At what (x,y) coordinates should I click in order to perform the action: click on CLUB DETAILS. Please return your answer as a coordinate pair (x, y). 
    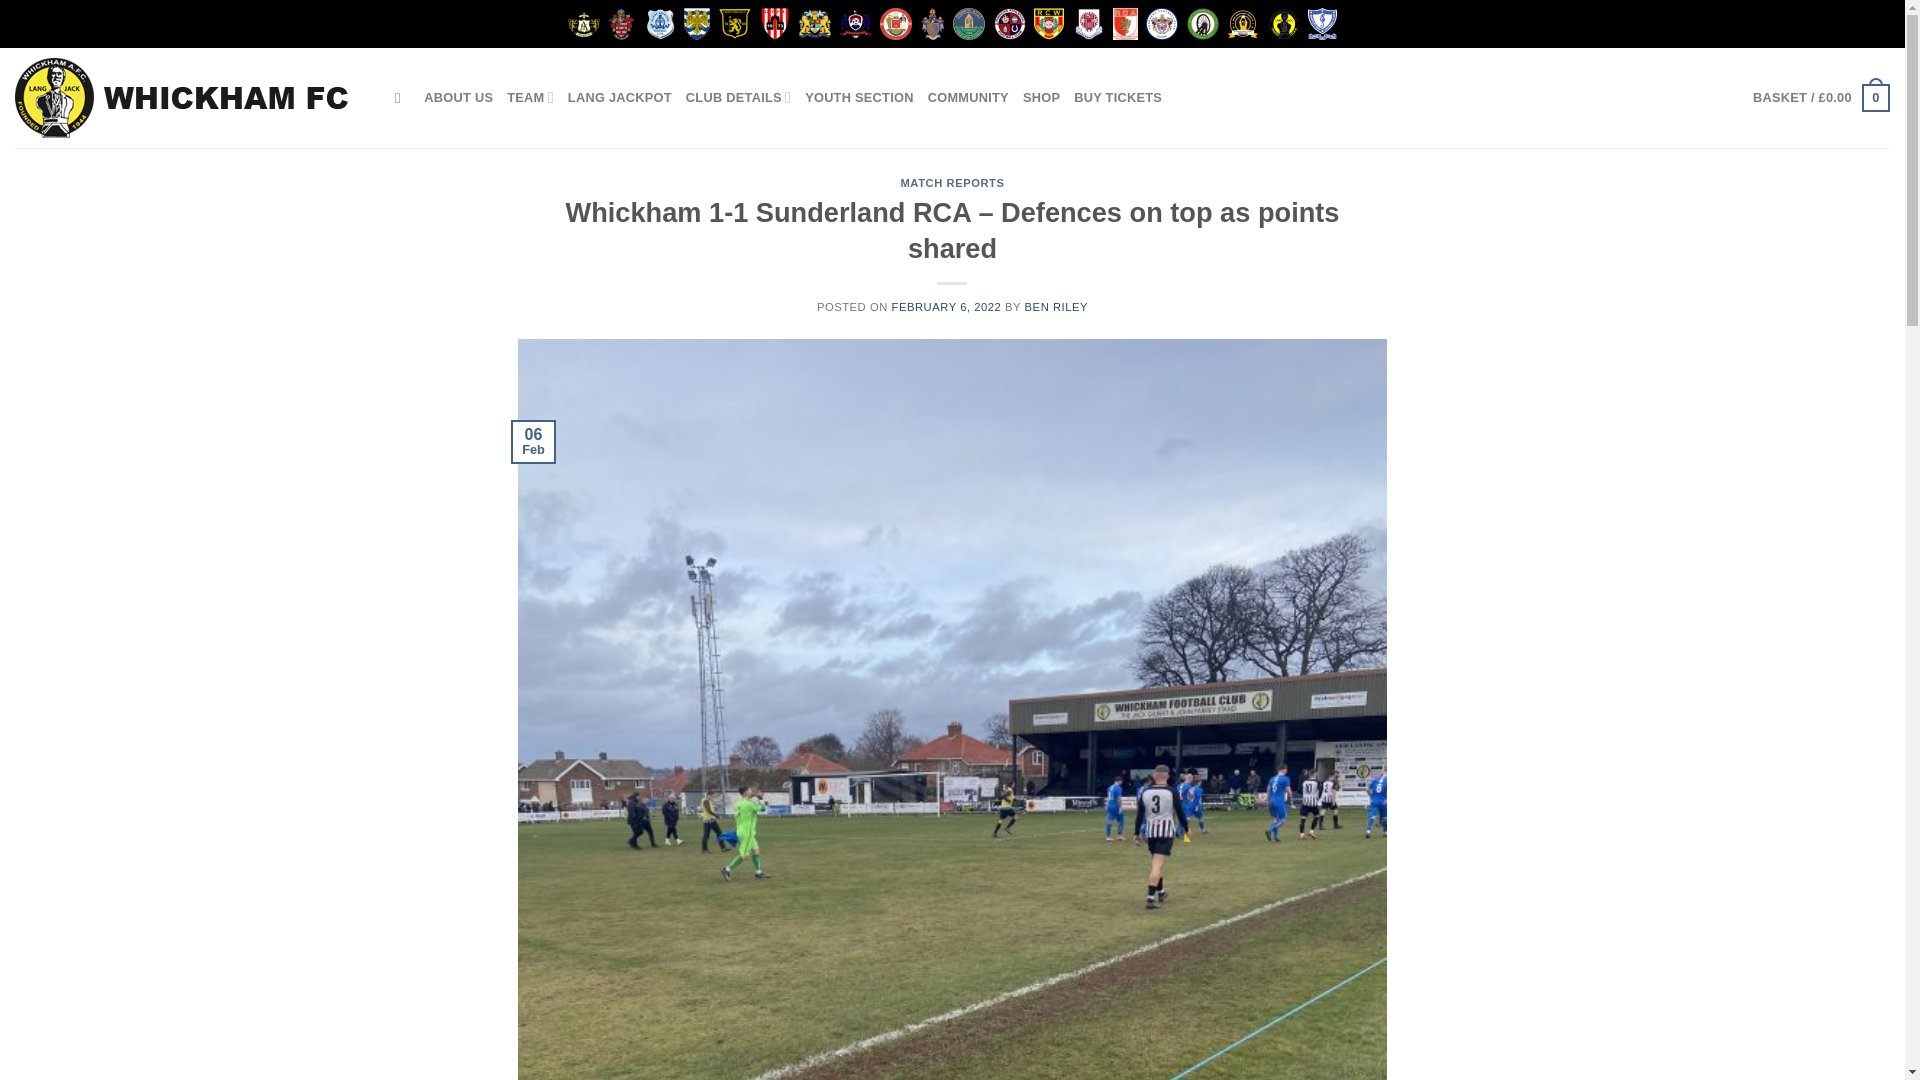
    Looking at the image, I should click on (738, 97).